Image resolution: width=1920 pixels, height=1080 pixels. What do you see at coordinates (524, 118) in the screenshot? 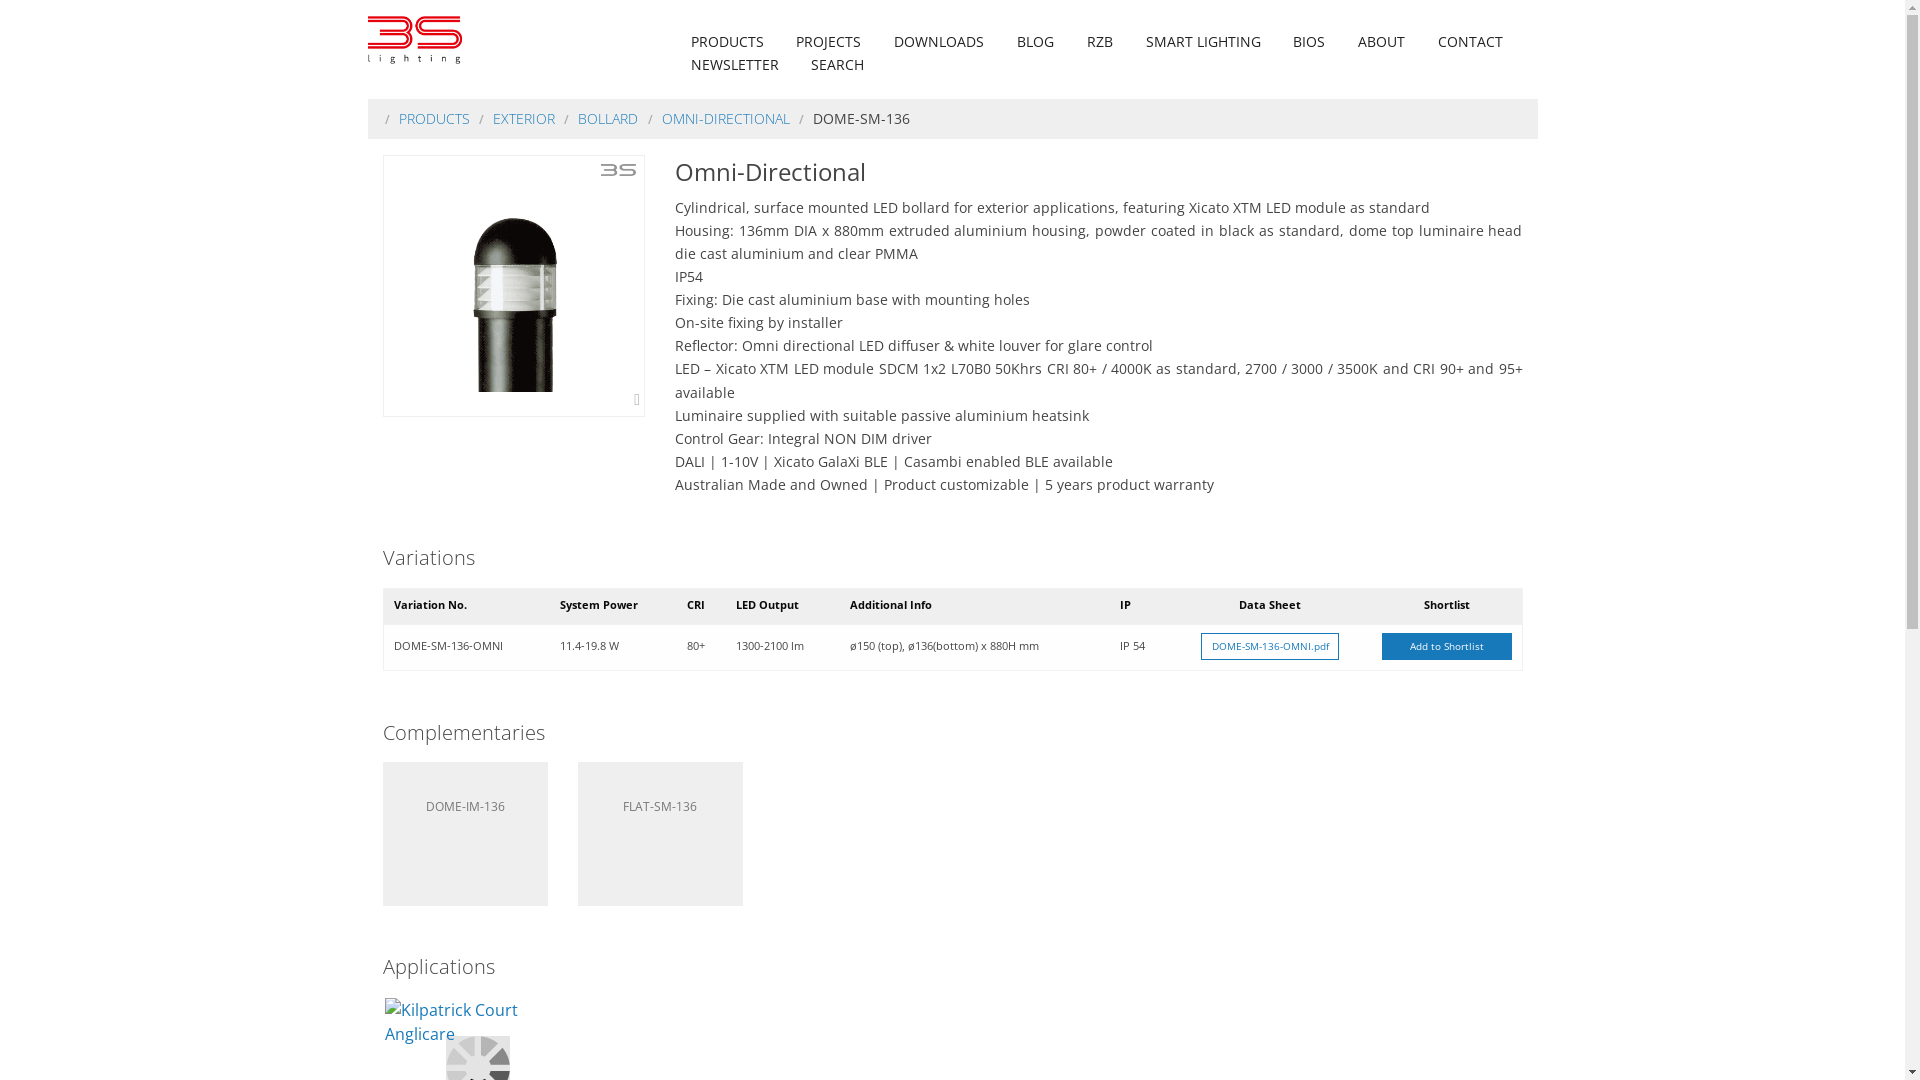
I see `EXTERIOR` at bounding box center [524, 118].